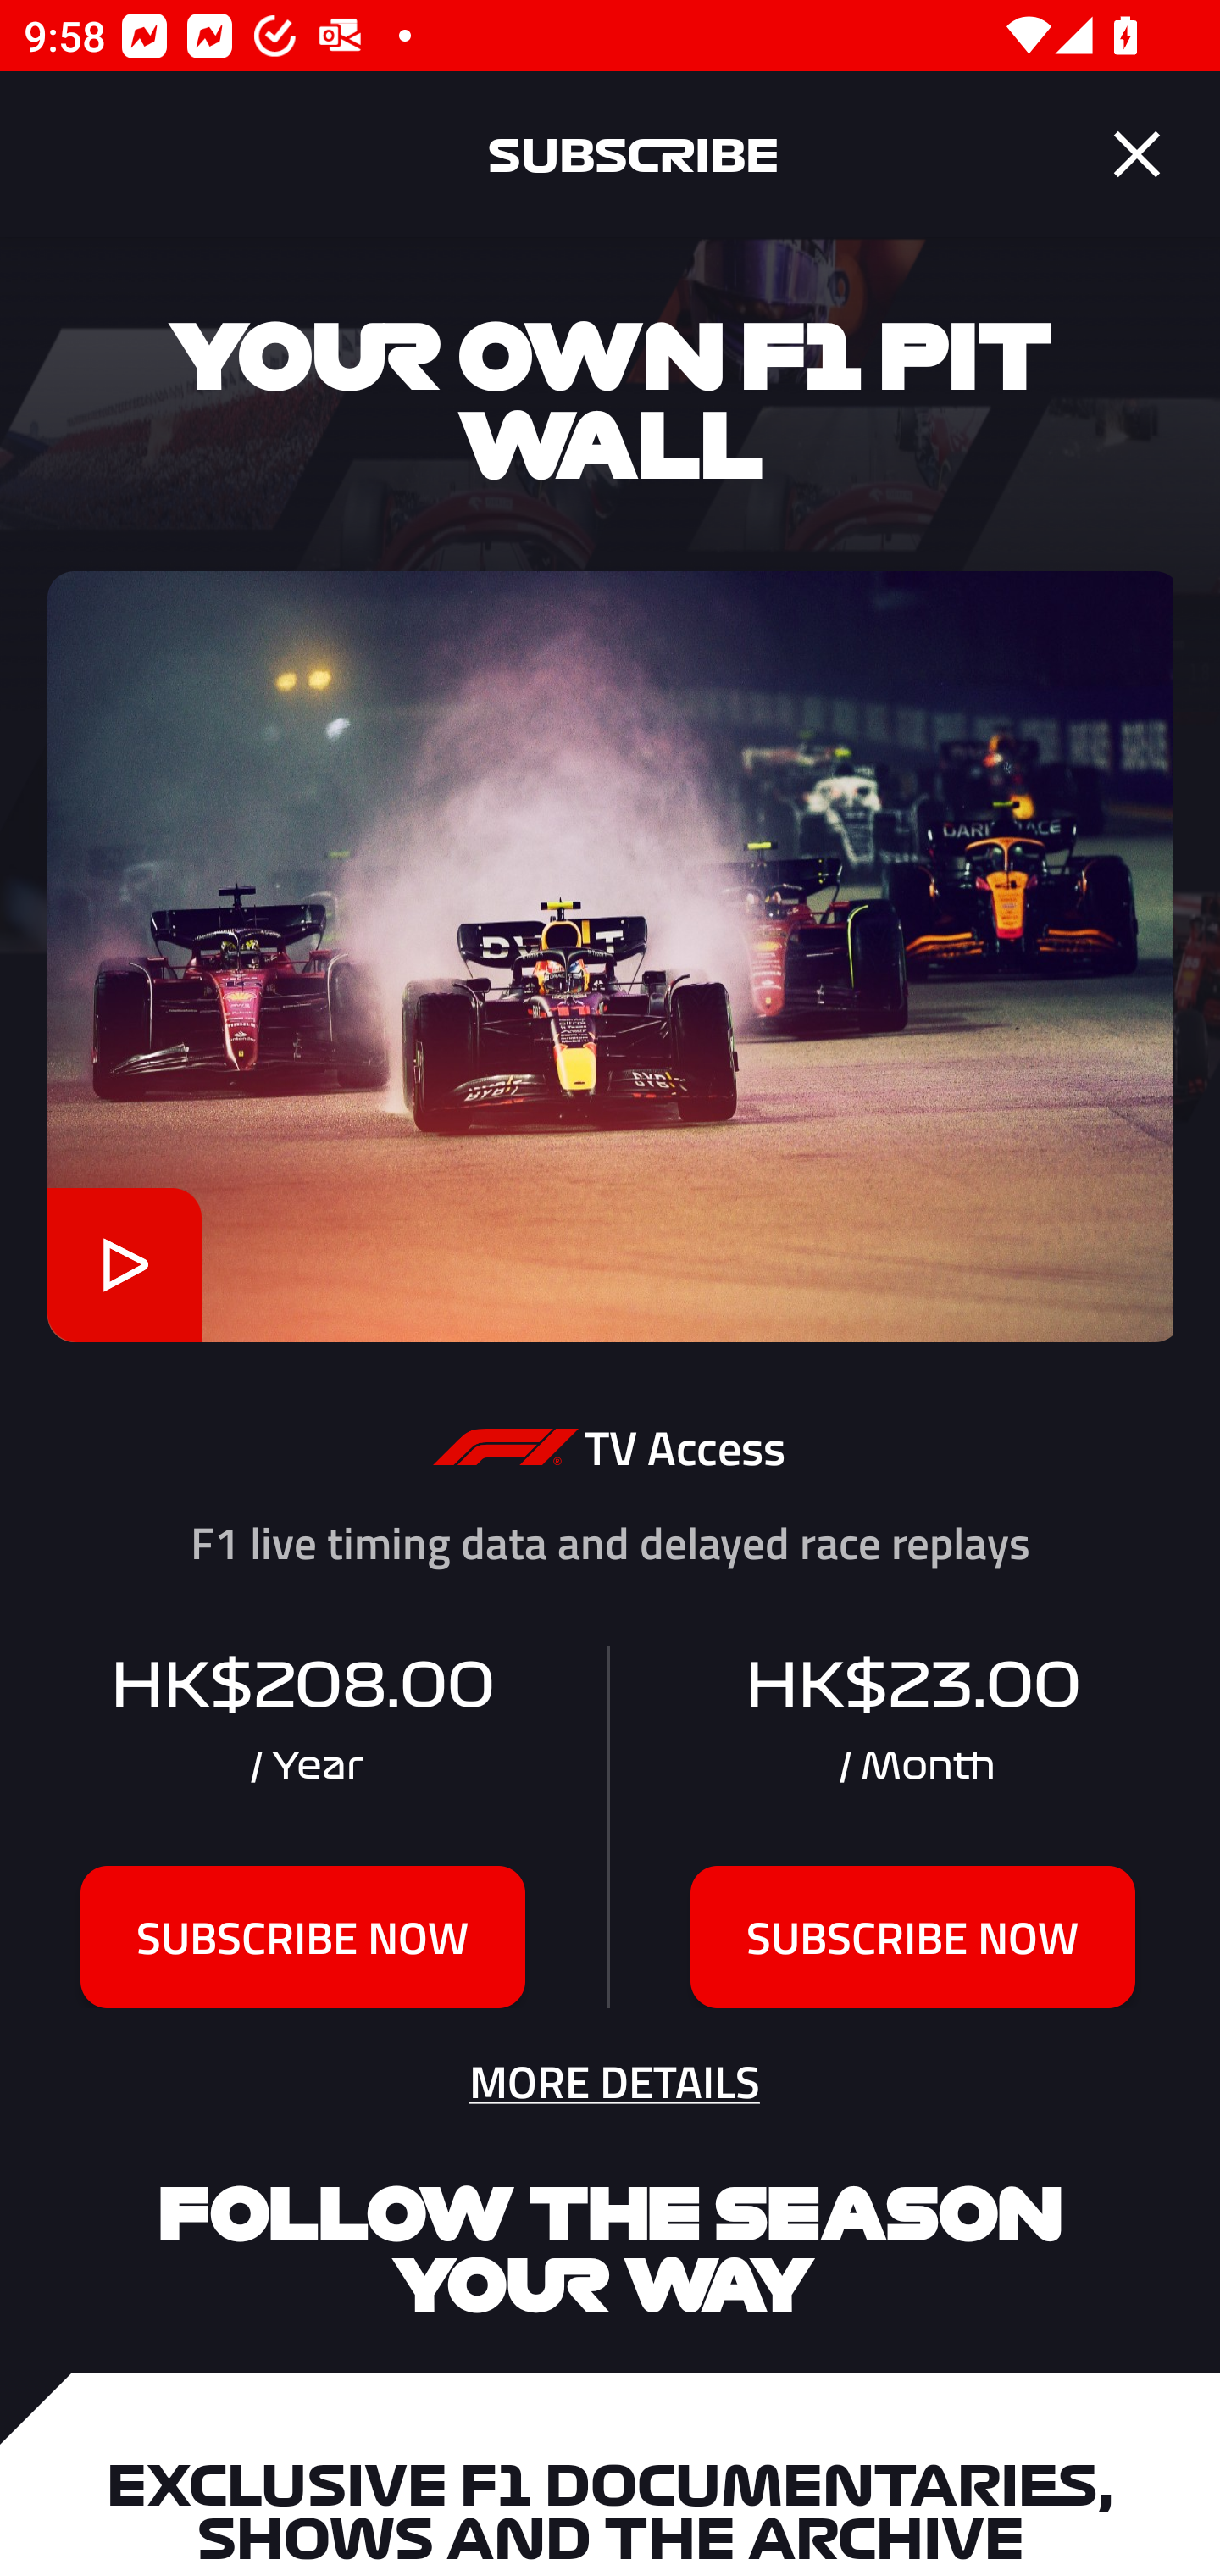 The height and width of the screenshot is (2576, 1220). Describe the element at coordinates (913, 1937) in the screenshot. I see `SUBSCRIBE NOW` at that location.